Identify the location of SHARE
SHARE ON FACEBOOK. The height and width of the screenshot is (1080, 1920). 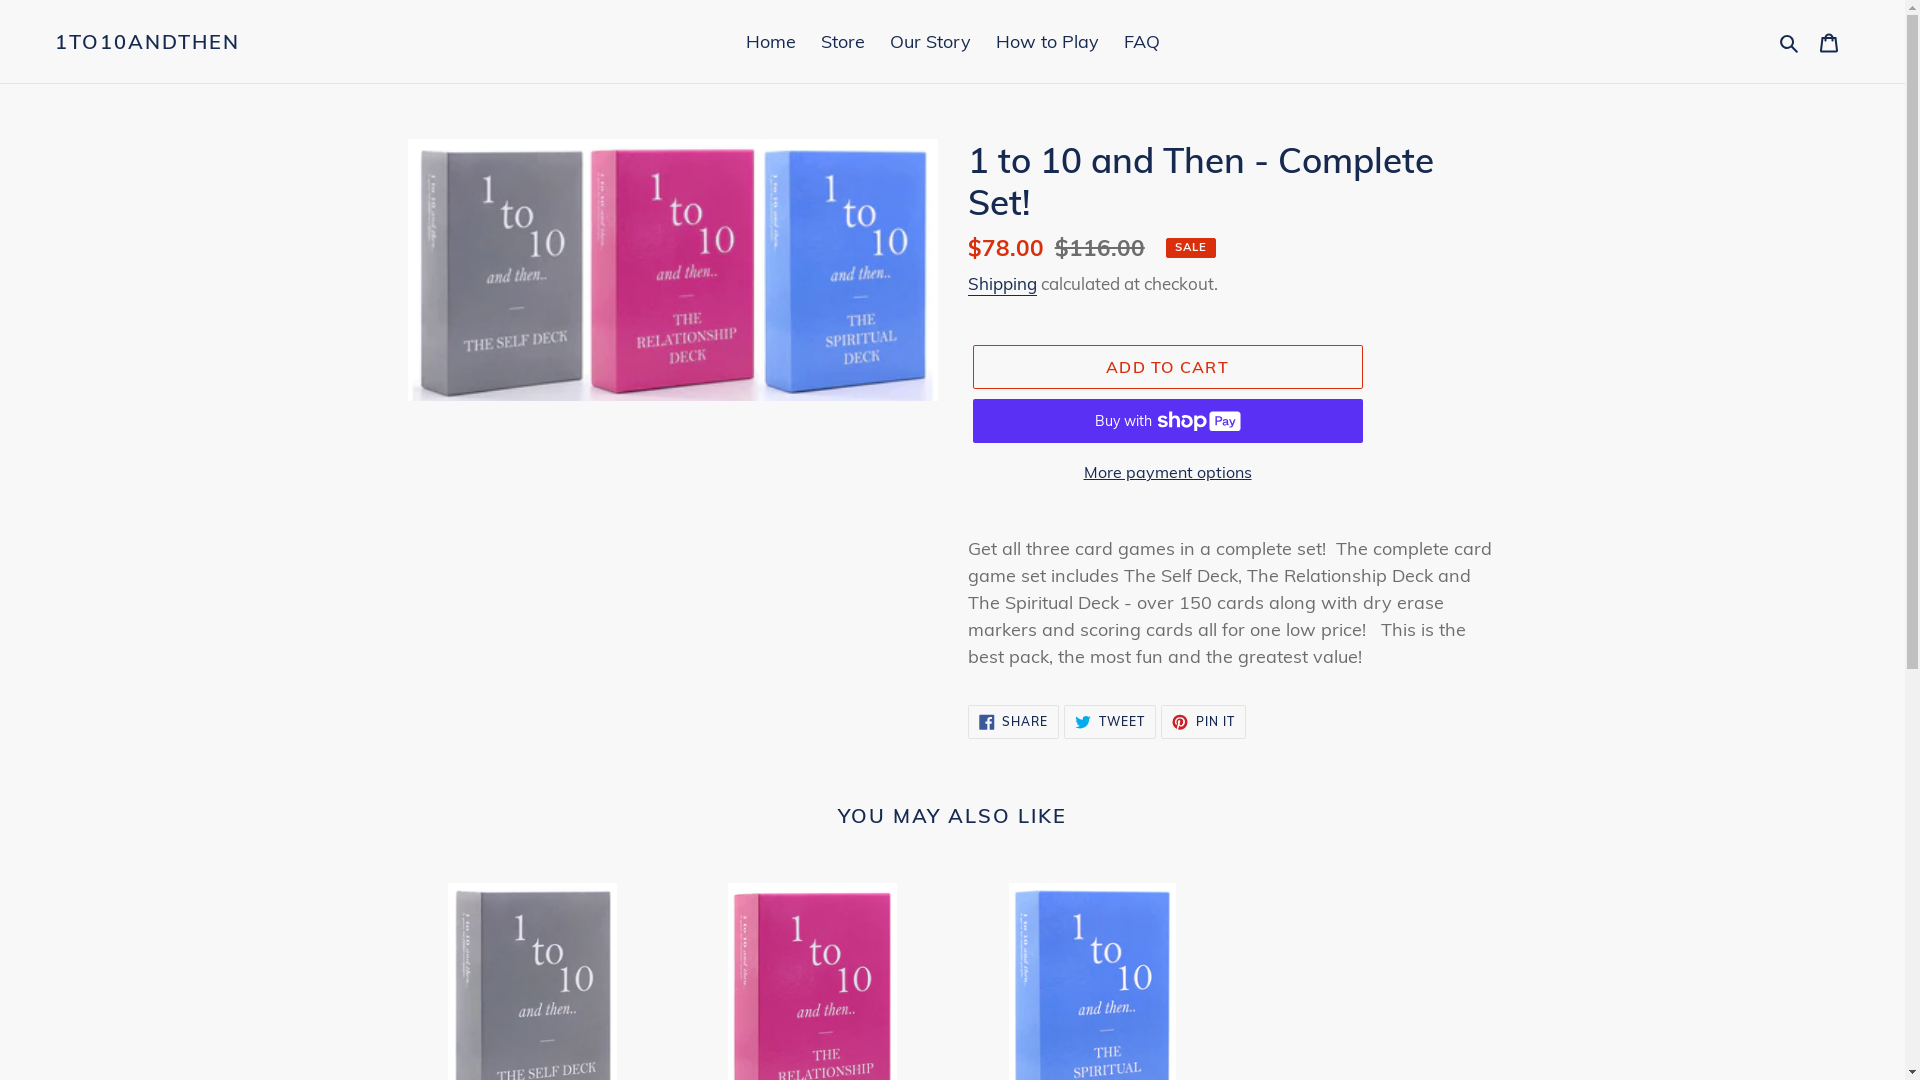
(1014, 722).